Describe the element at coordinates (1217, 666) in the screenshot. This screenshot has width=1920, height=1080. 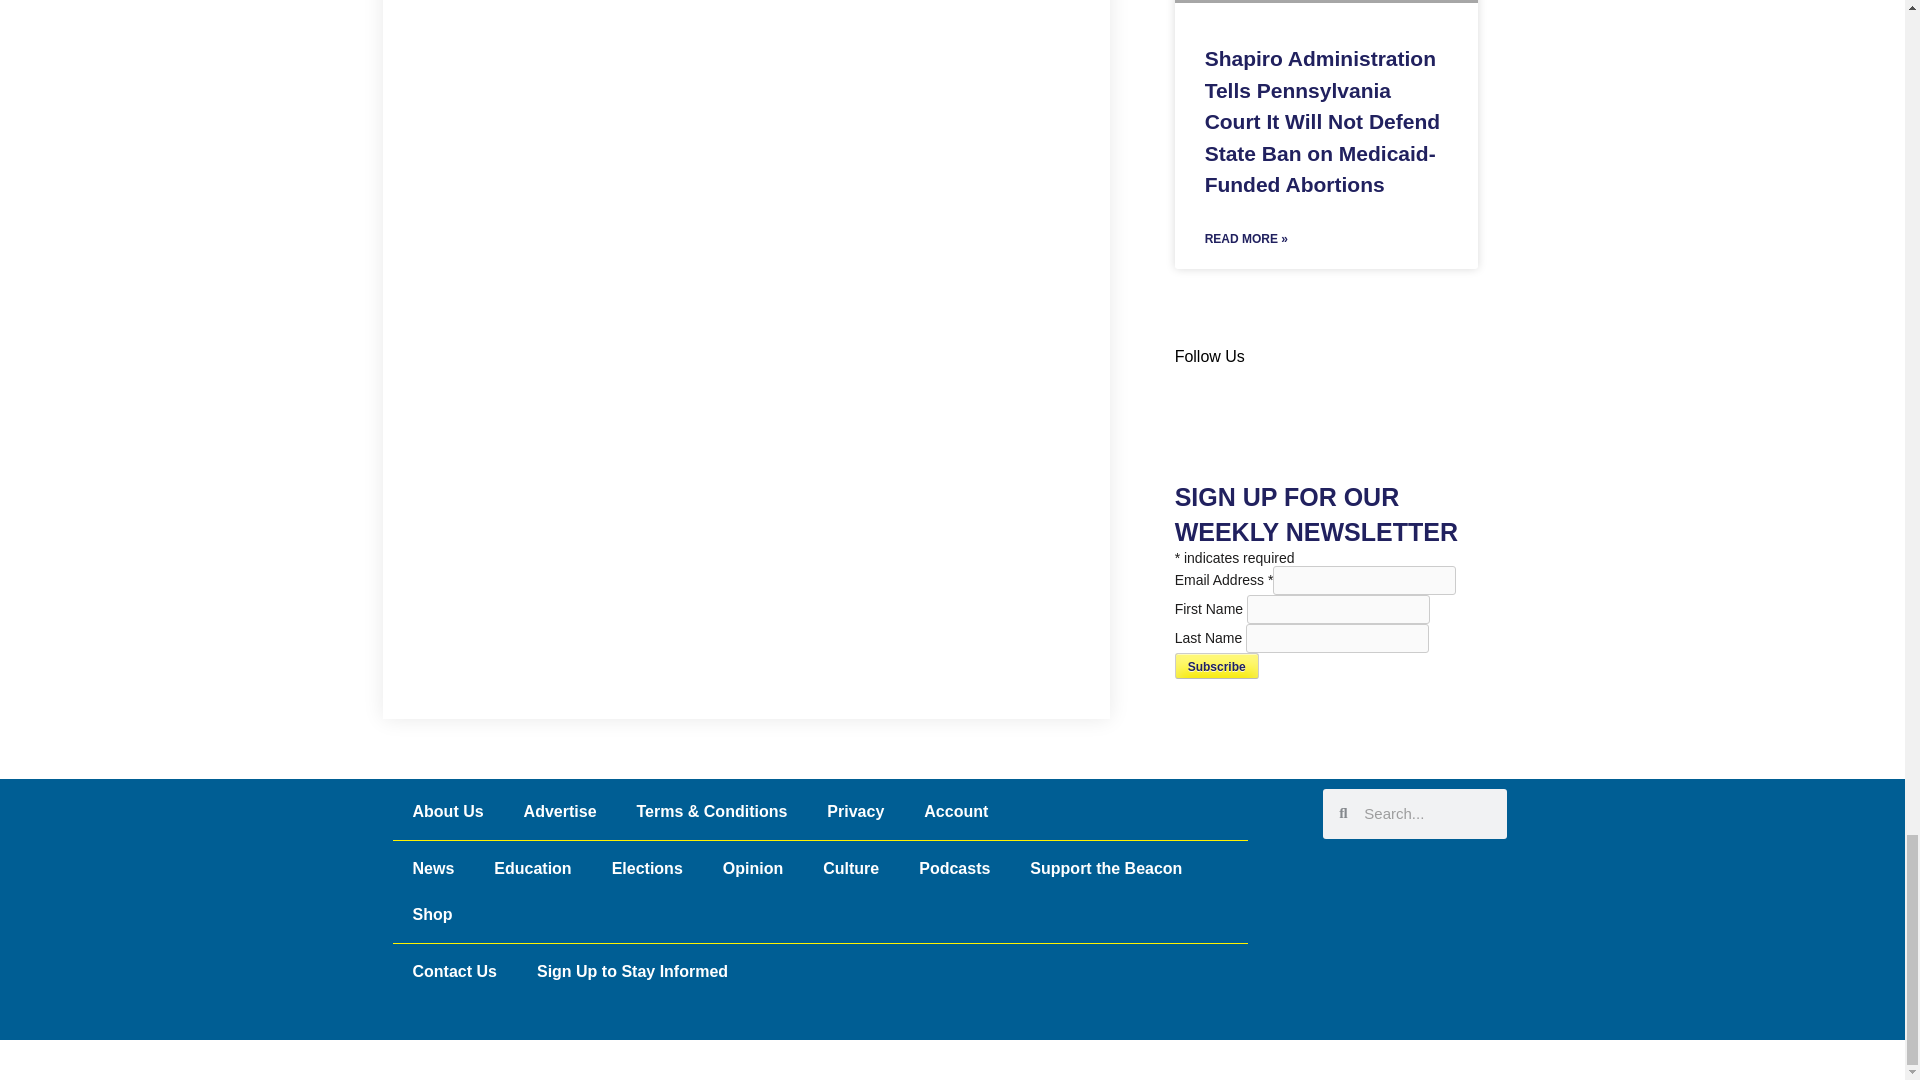
I see `Subscribe` at that location.